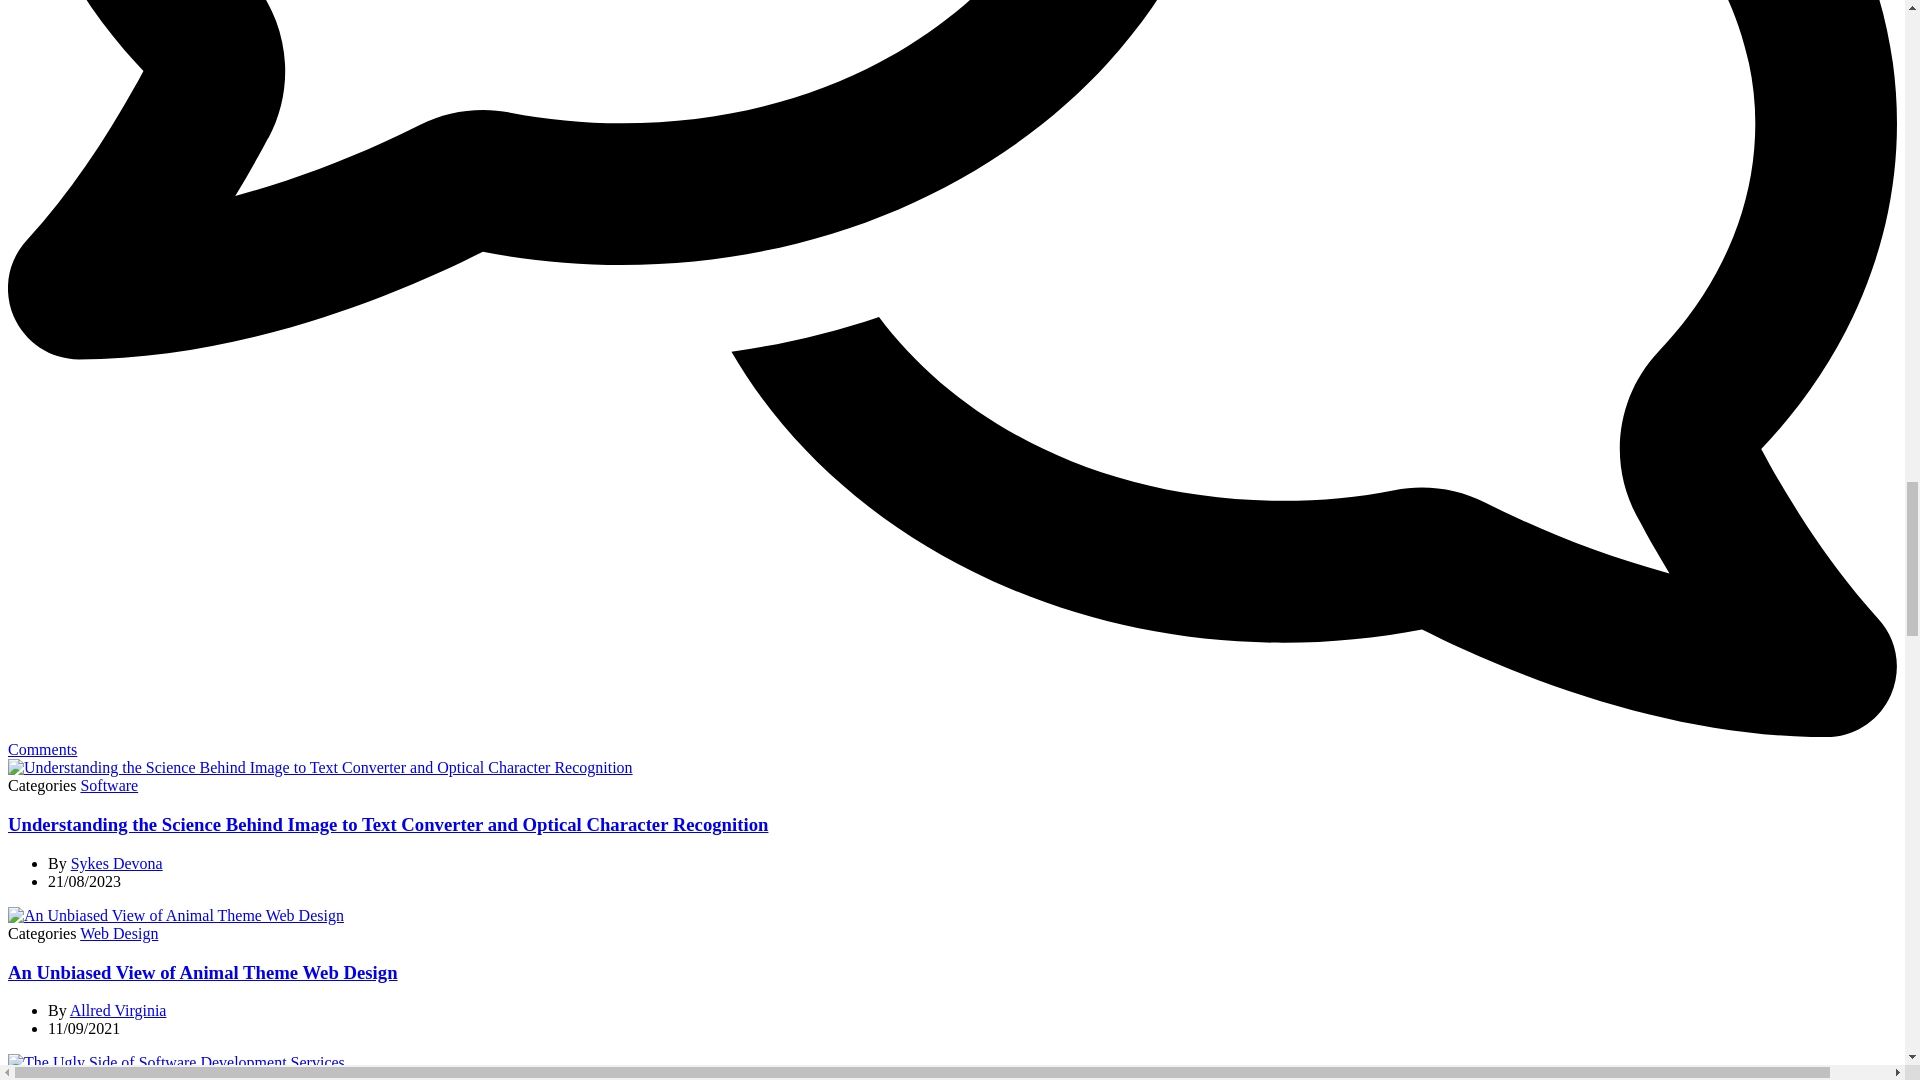  Describe the element at coordinates (118, 932) in the screenshot. I see `Web Design` at that location.